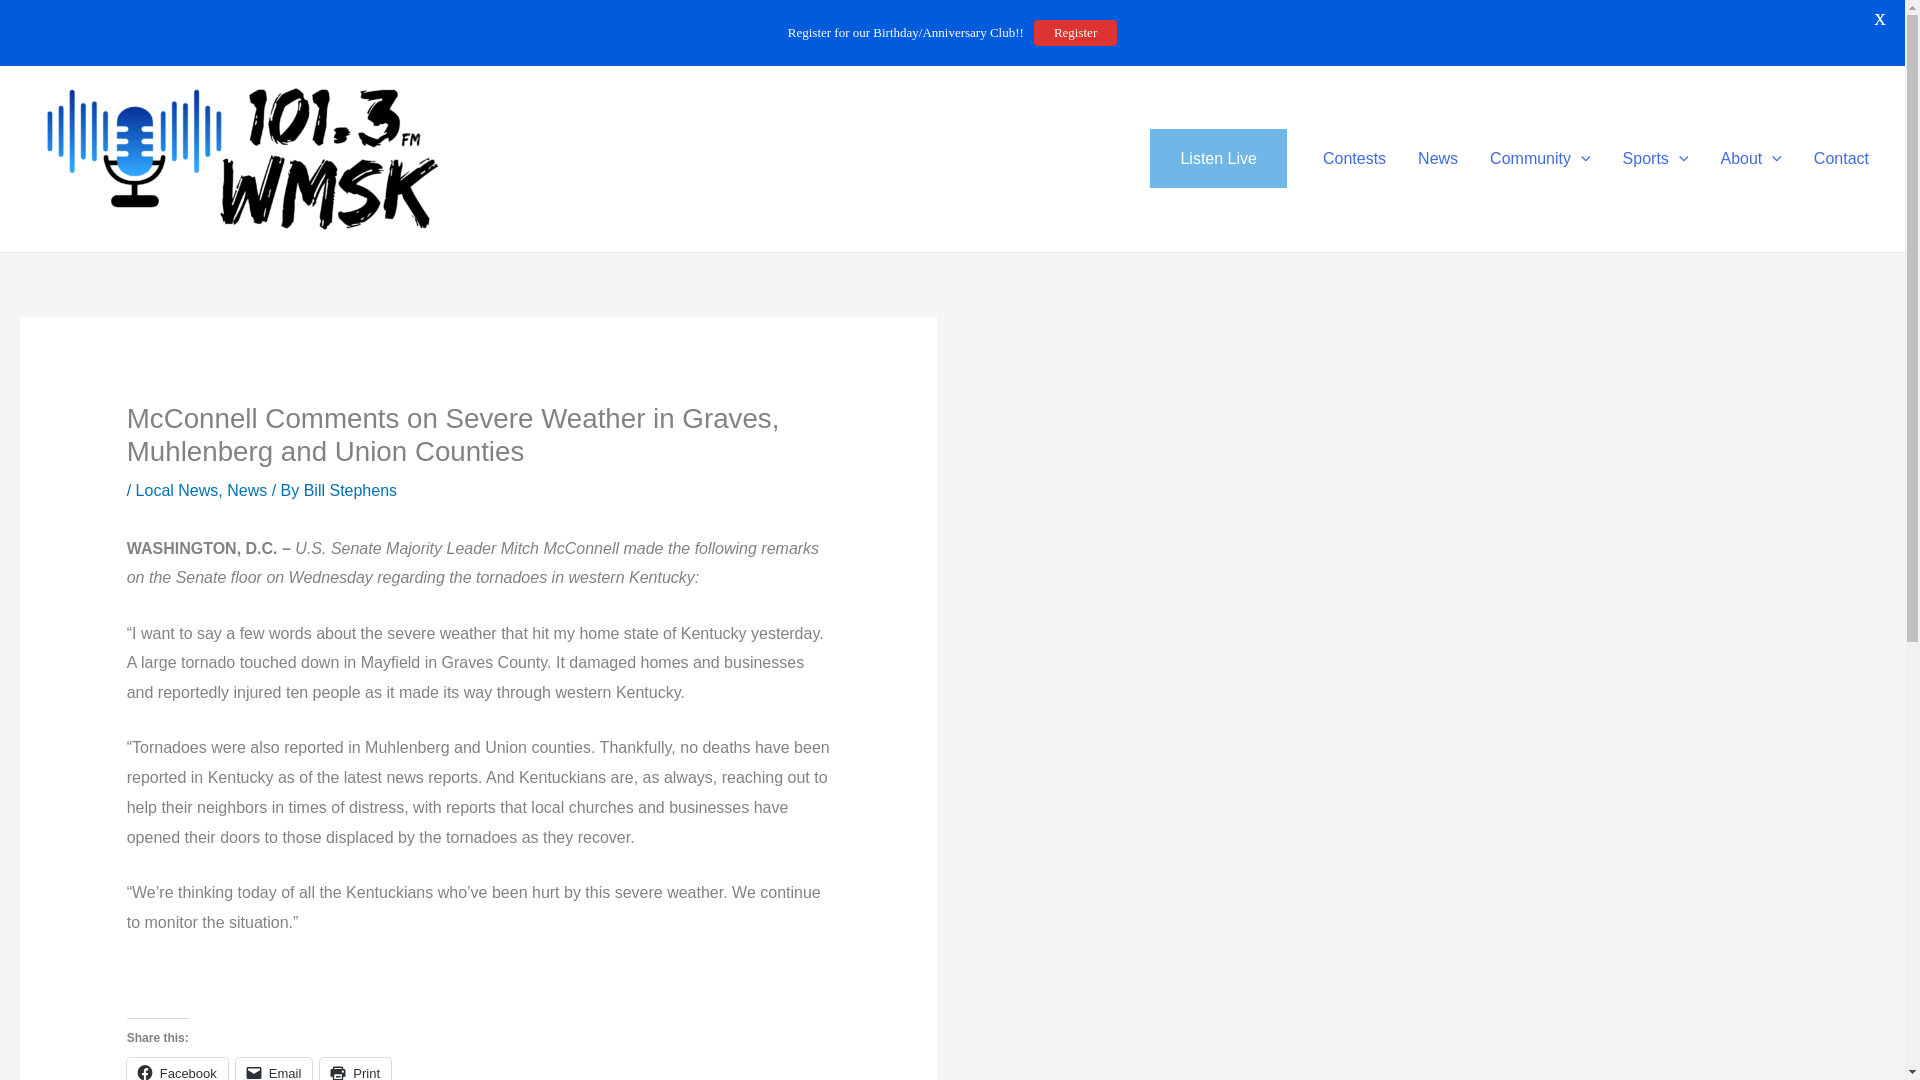 The height and width of the screenshot is (1080, 1920). What do you see at coordinates (1354, 158) in the screenshot?
I see `Contests` at bounding box center [1354, 158].